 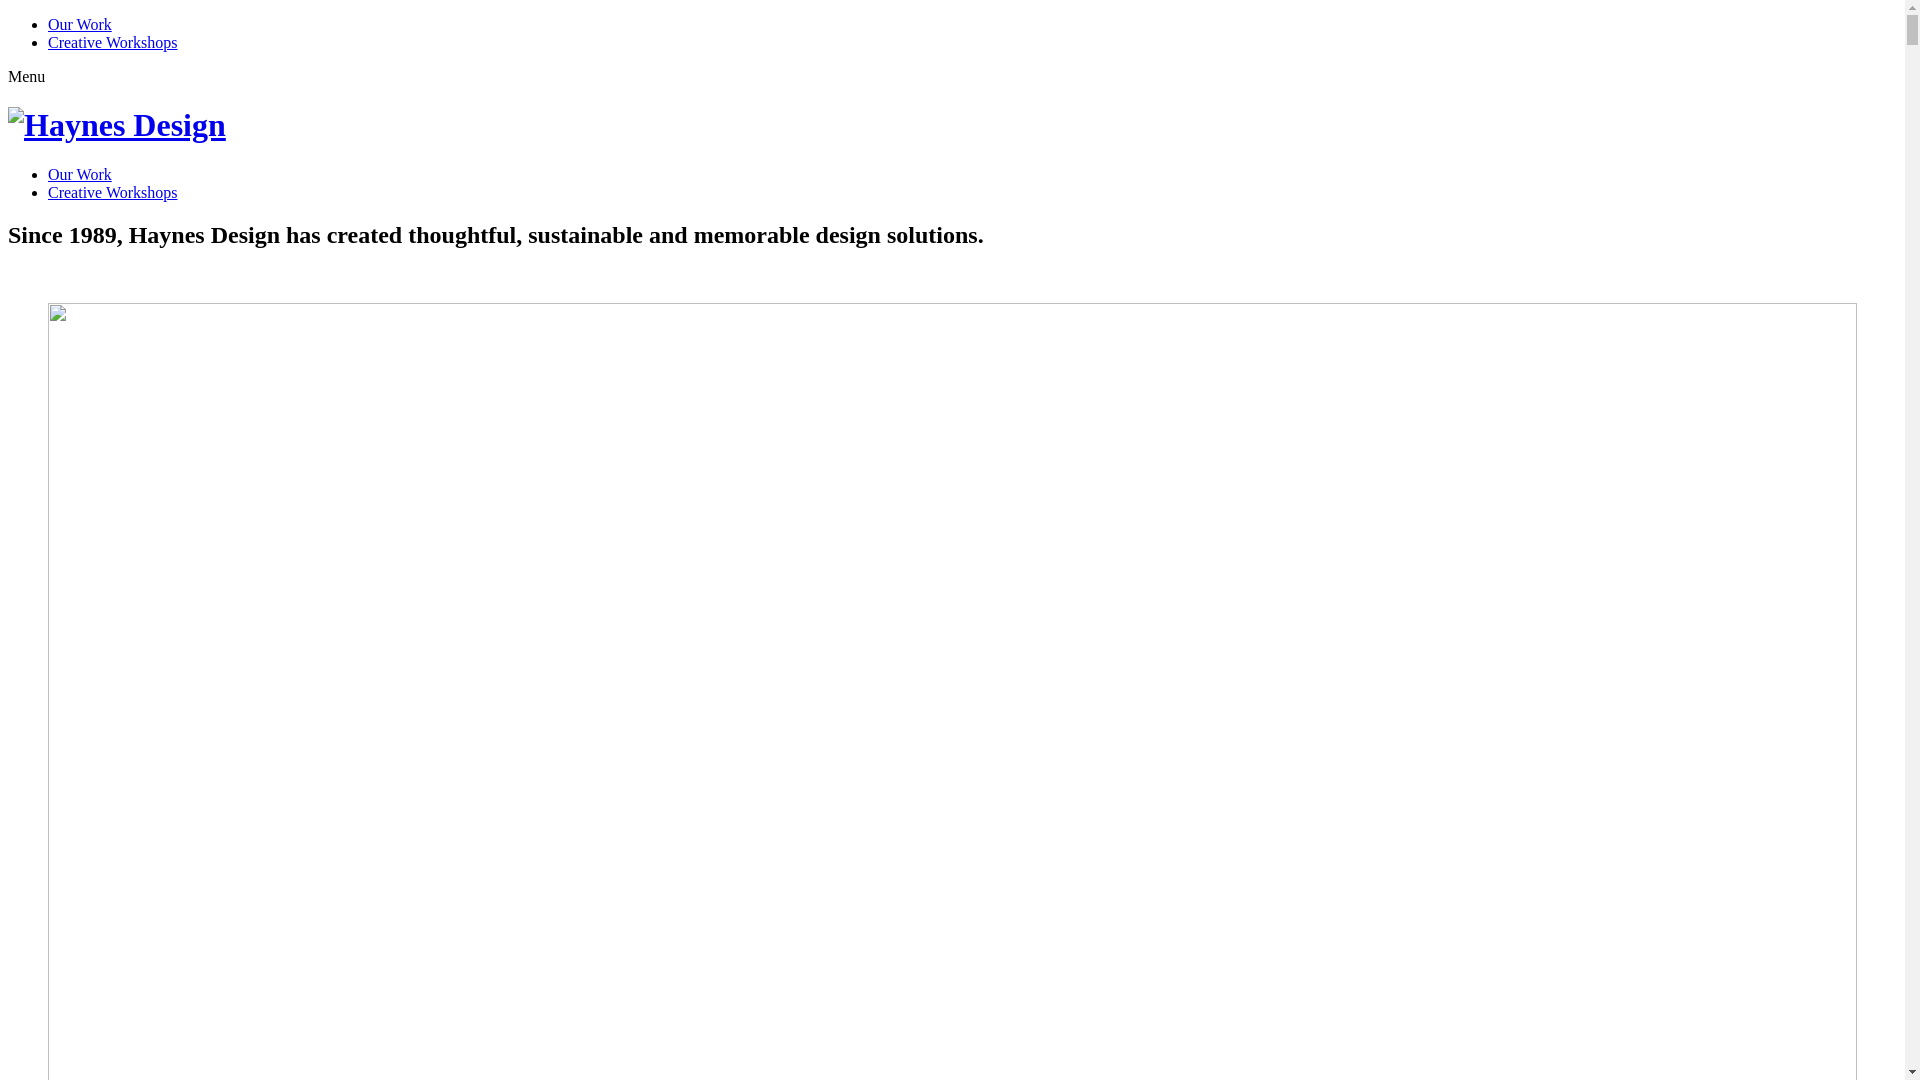 What do you see at coordinates (80, 174) in the screenshot?
I see `Our Work` at bounding box center [80, 174].